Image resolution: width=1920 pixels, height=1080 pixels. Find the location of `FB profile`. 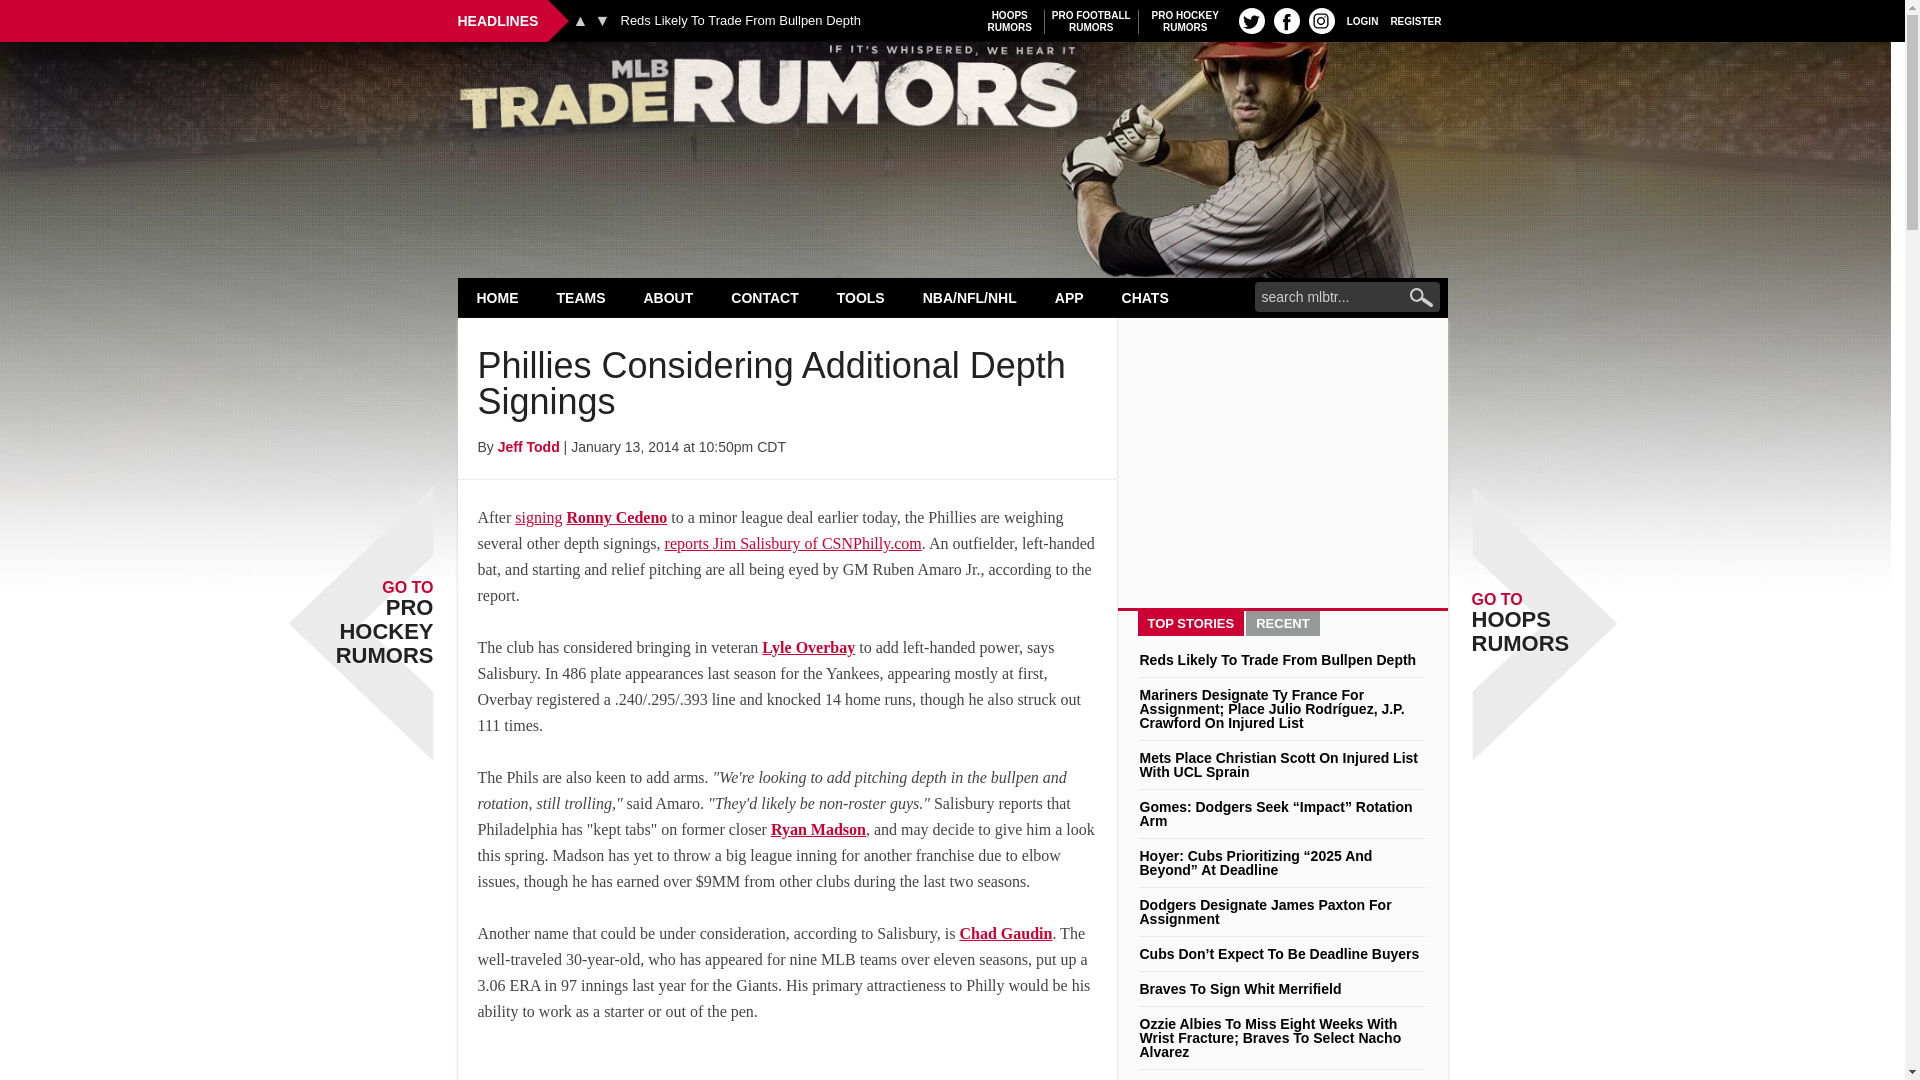

FB profile is located at coordinates (602, 20).